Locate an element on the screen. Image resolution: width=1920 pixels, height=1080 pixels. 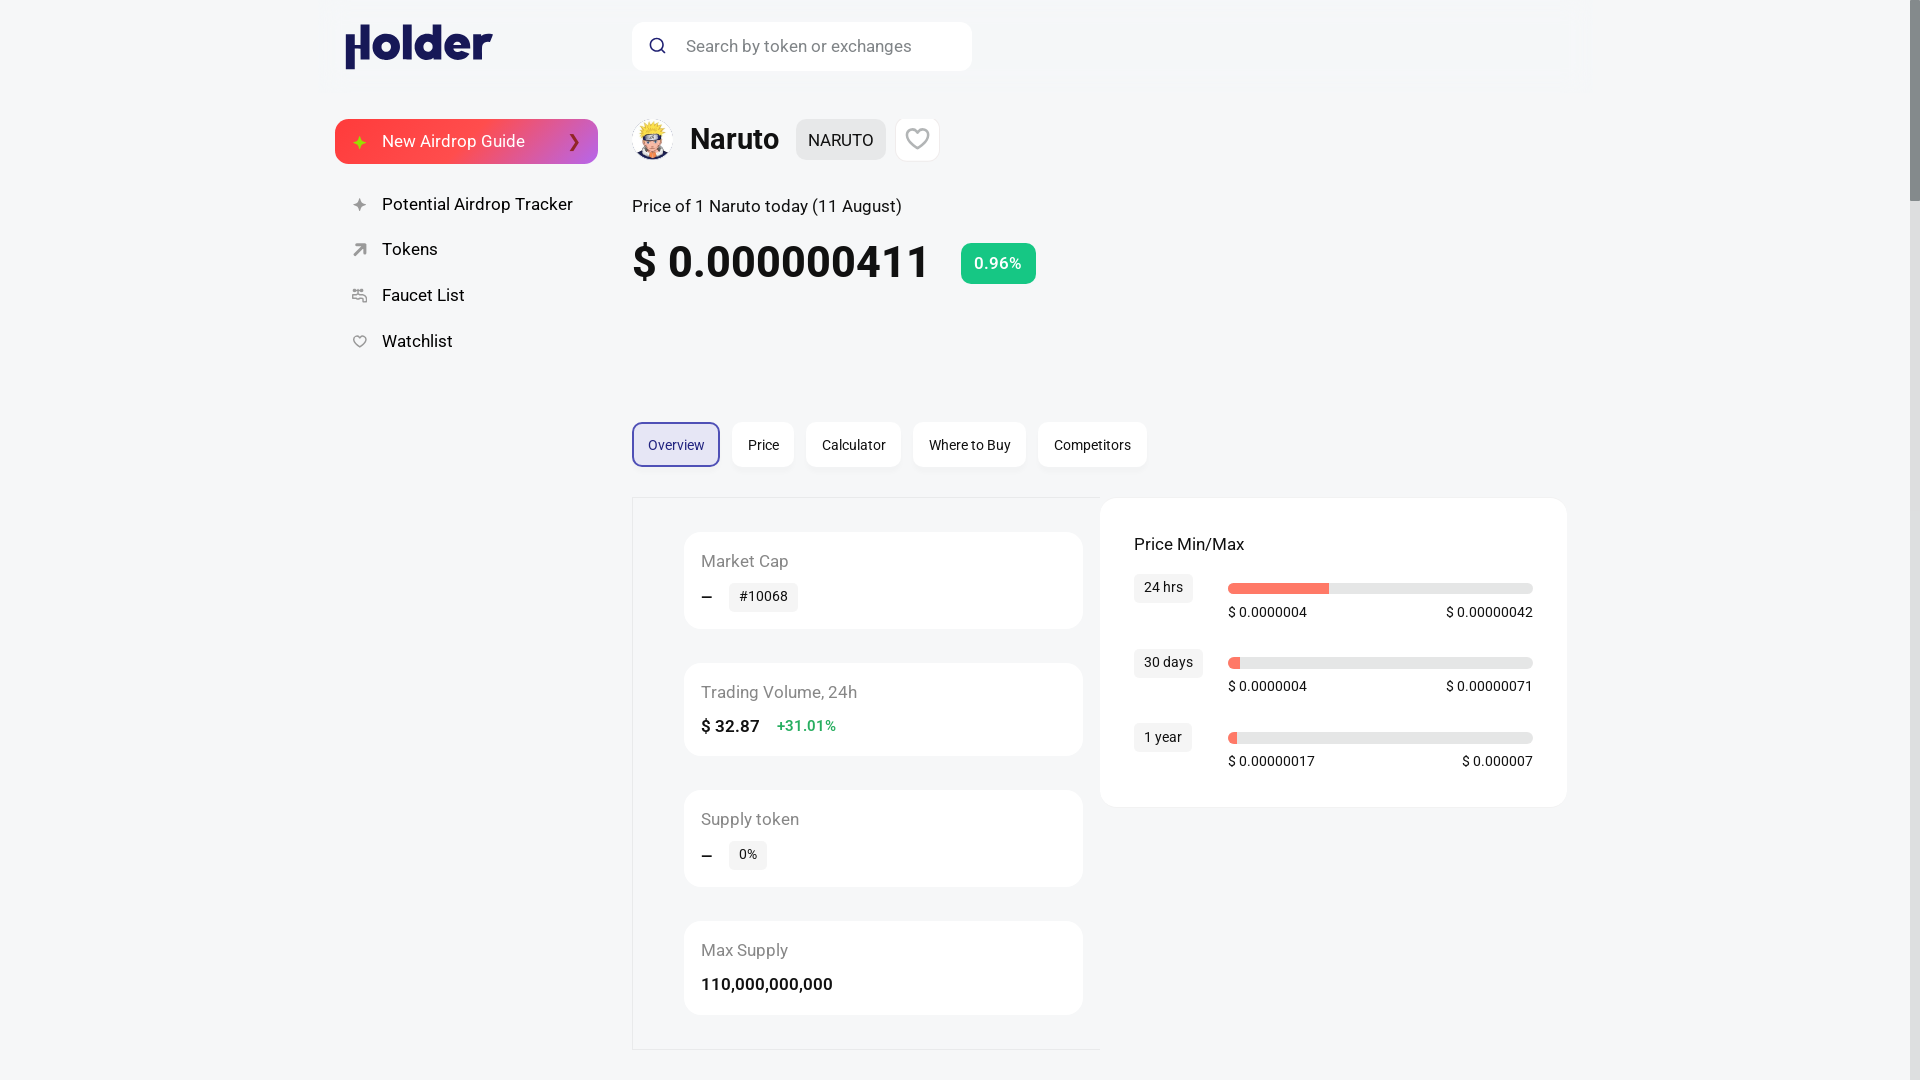
naruto-vip.com is located at coordinates (466, 342).